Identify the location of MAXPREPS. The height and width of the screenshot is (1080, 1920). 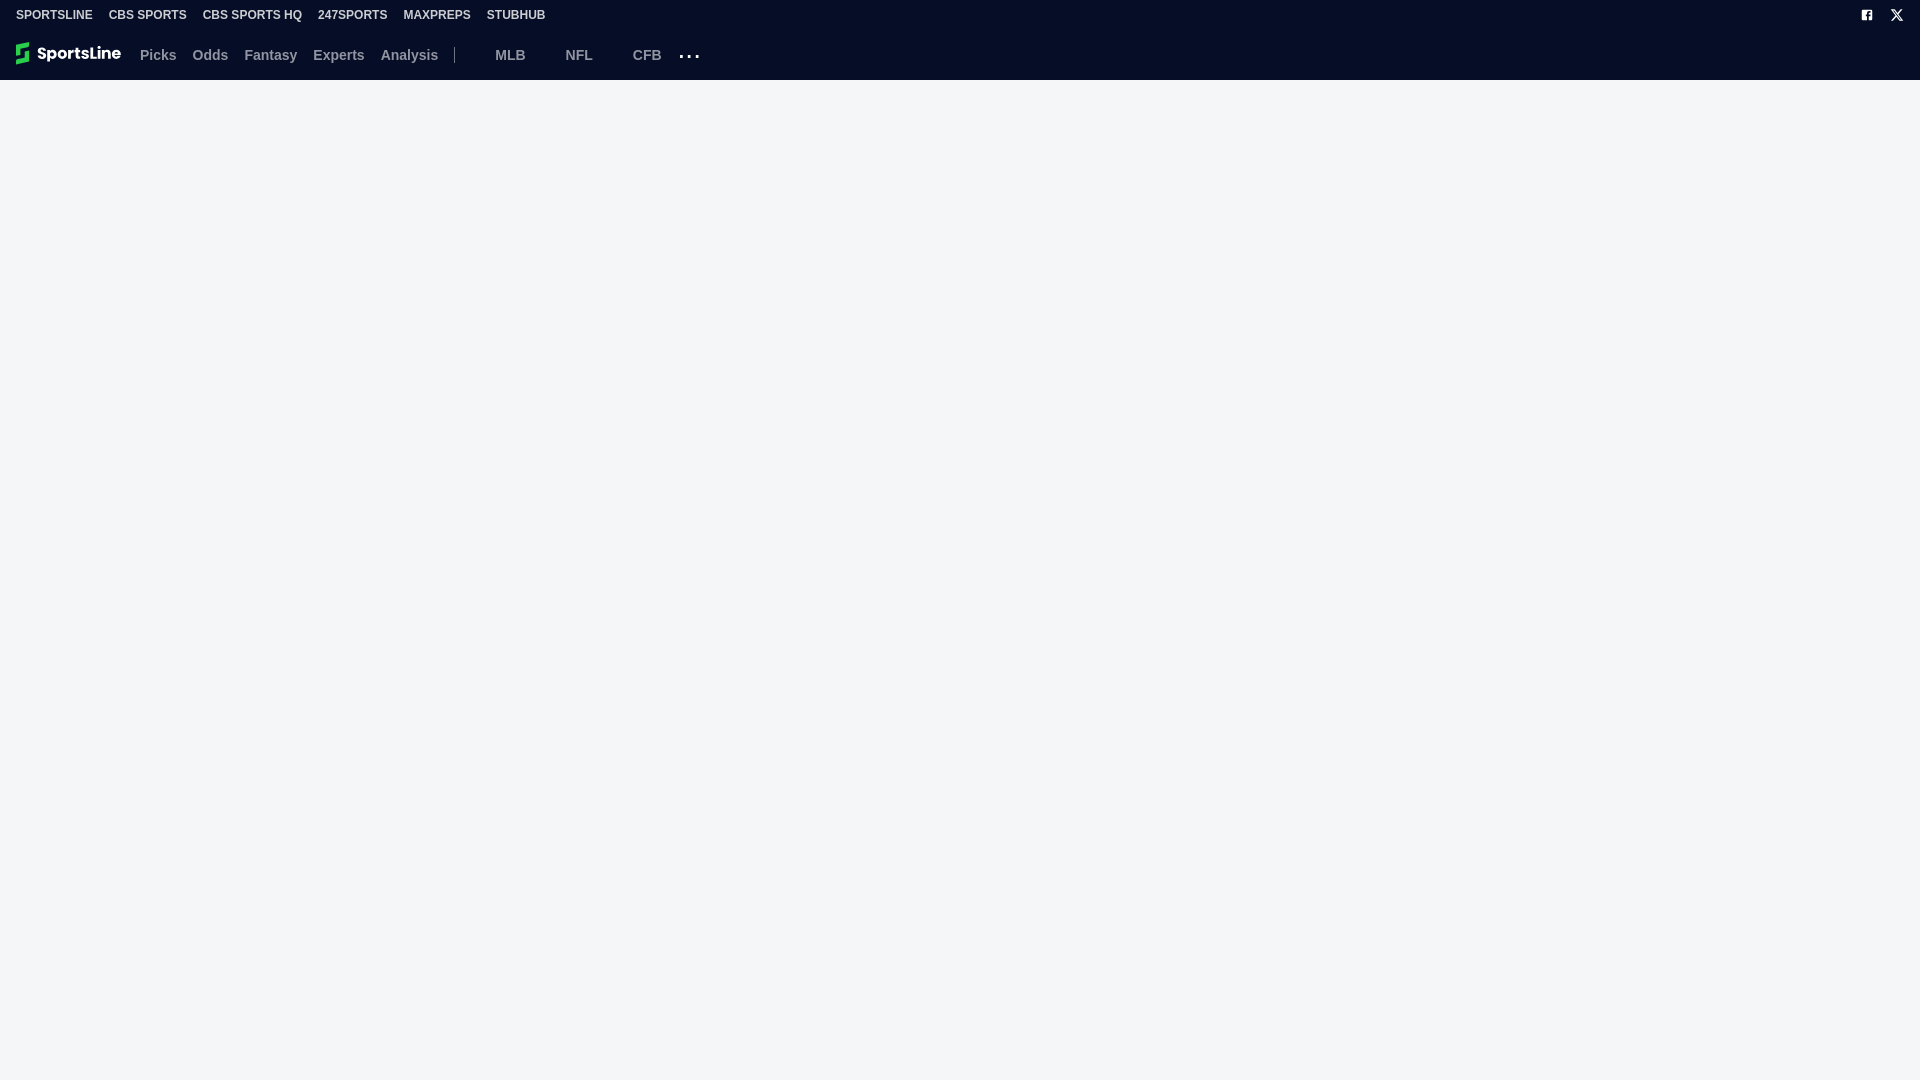
(436, 15).